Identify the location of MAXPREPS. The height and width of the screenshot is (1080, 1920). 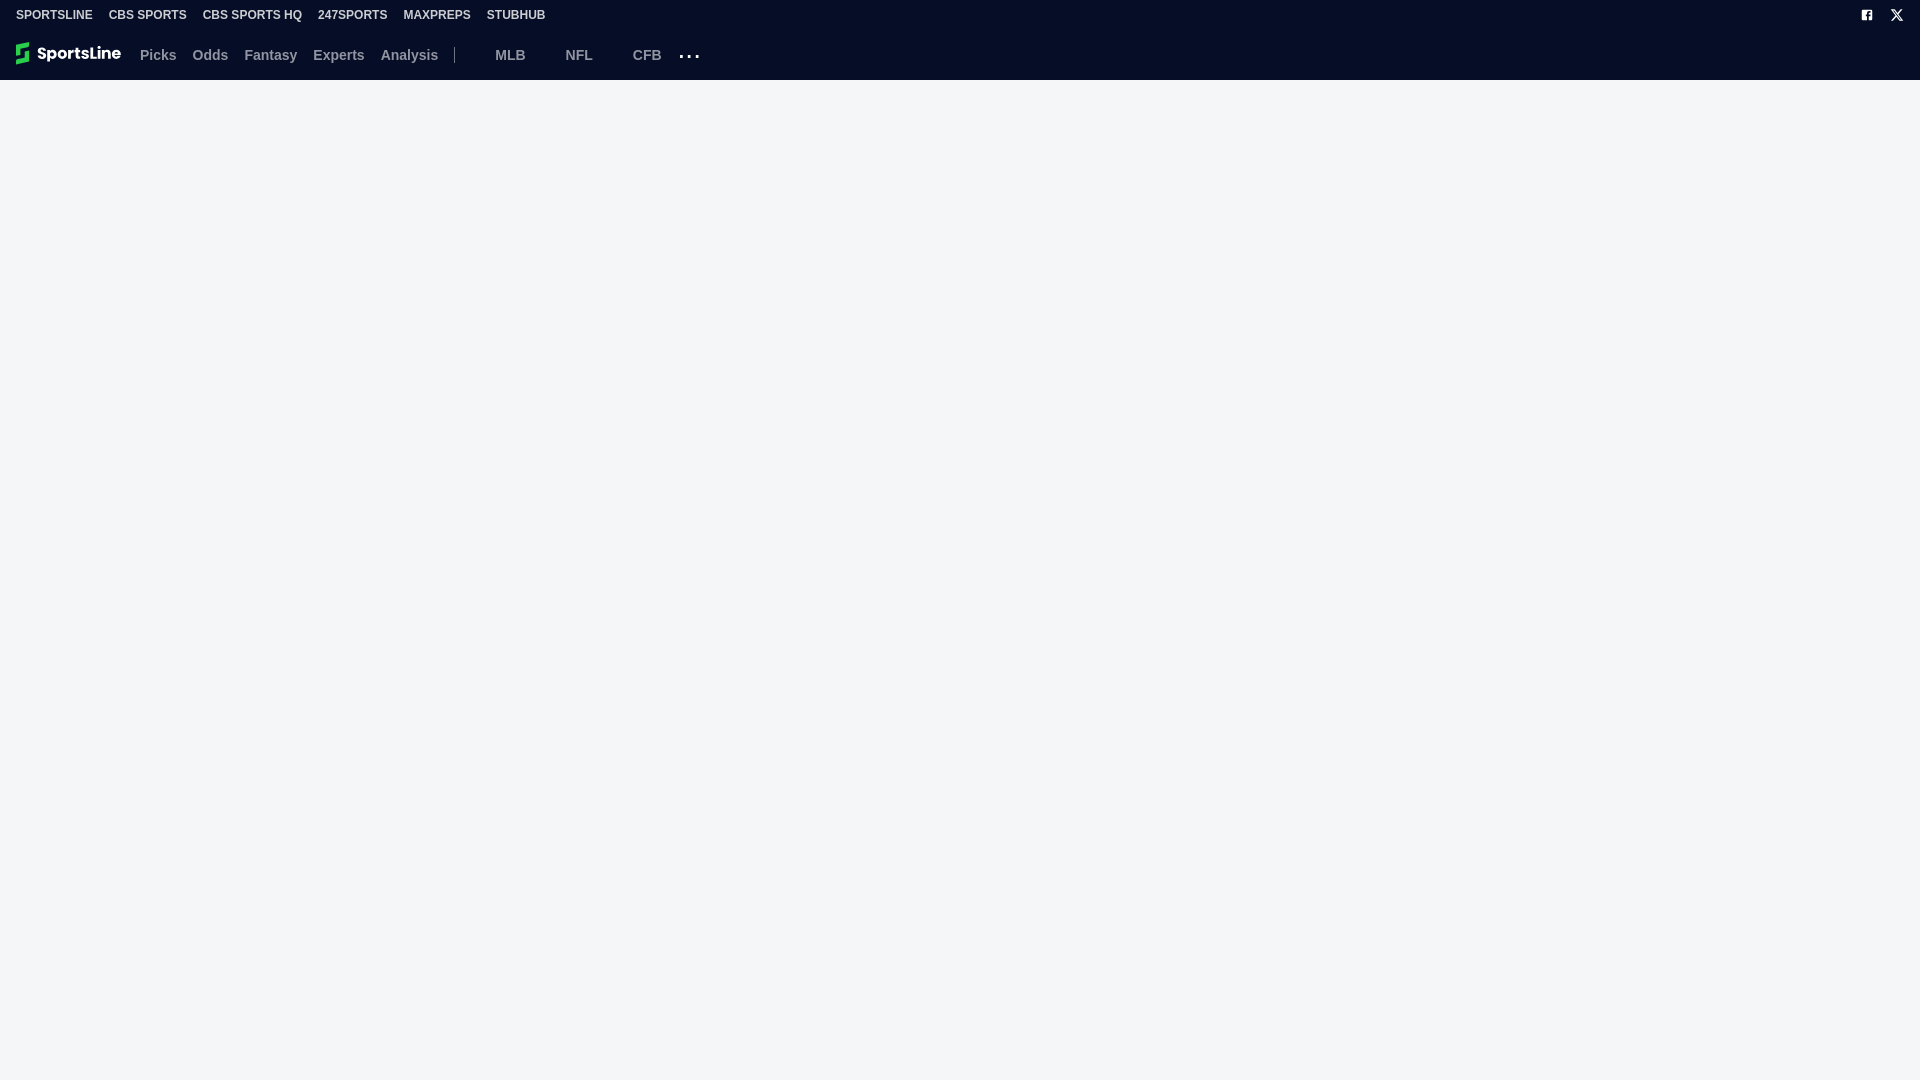
(436, 15).